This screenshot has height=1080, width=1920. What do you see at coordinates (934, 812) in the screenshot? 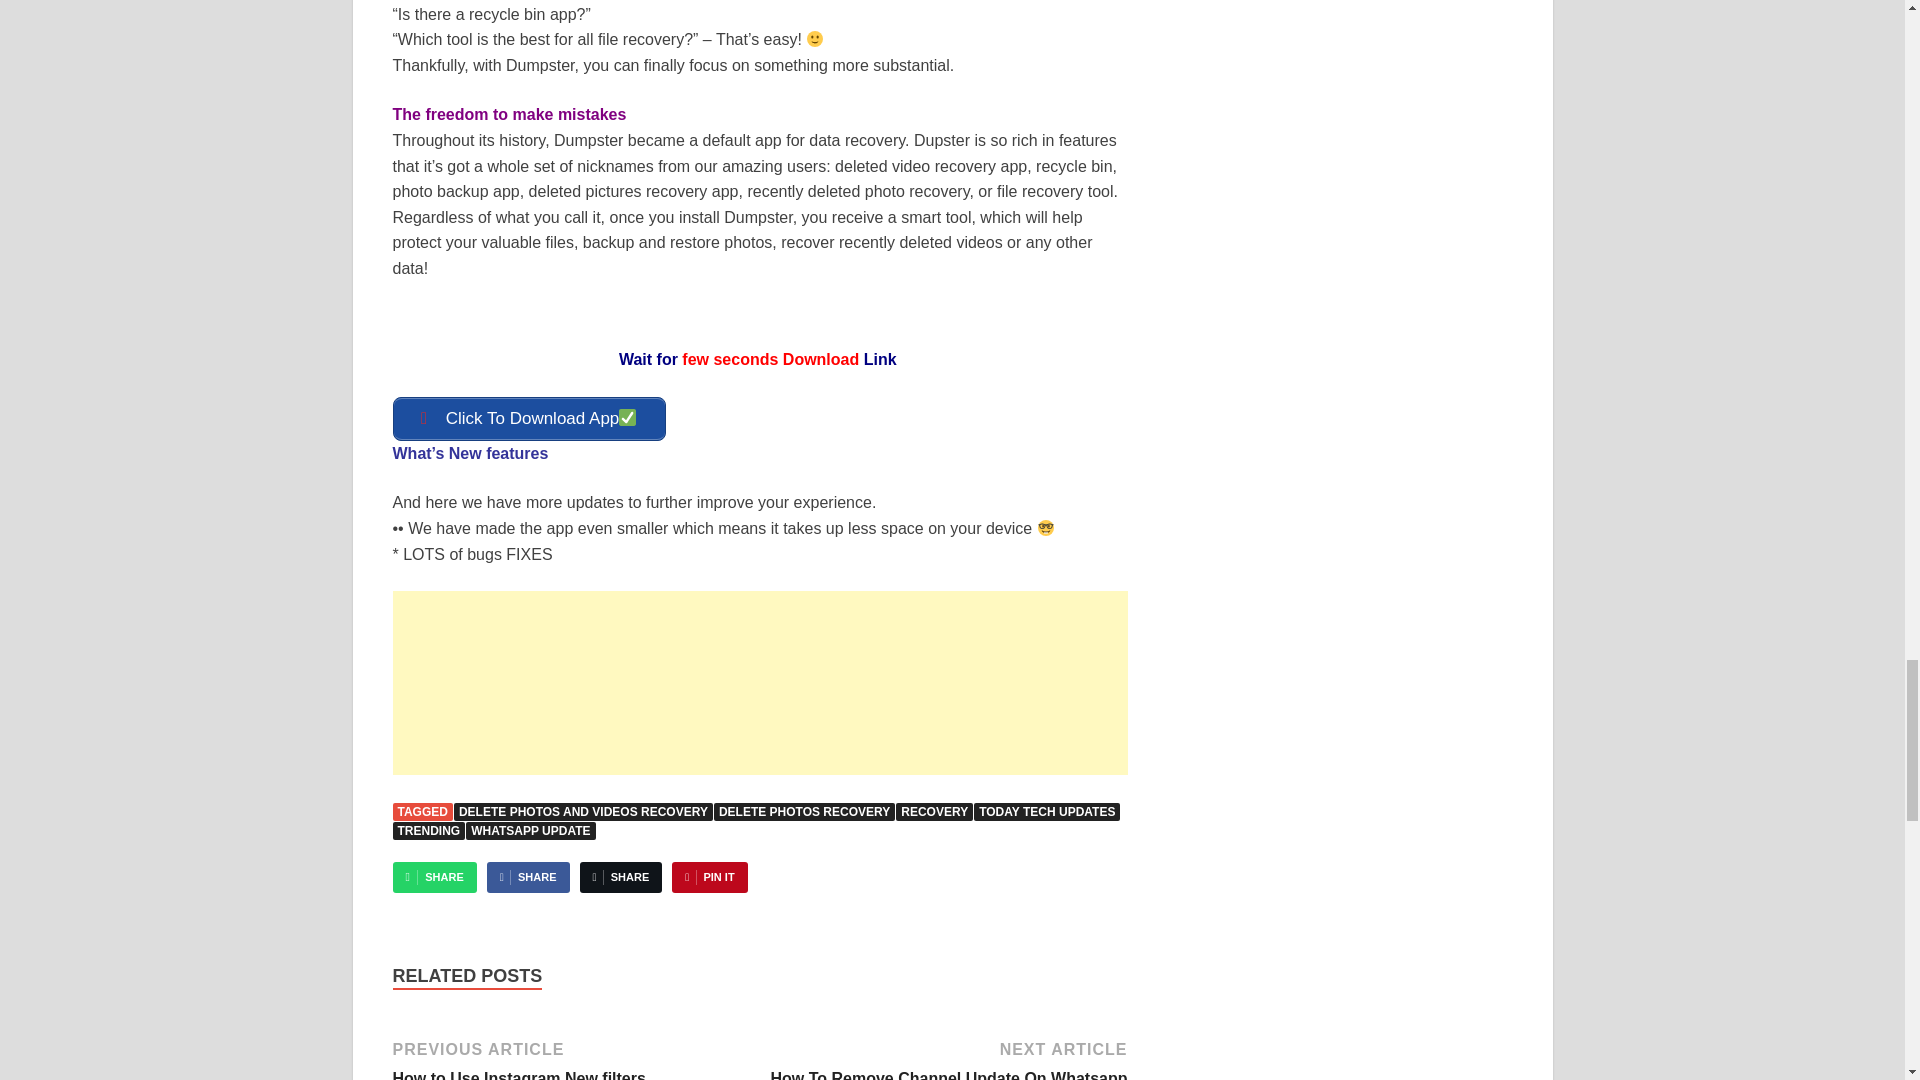
I see `RECOVERY` at bounding box center [934, 812].